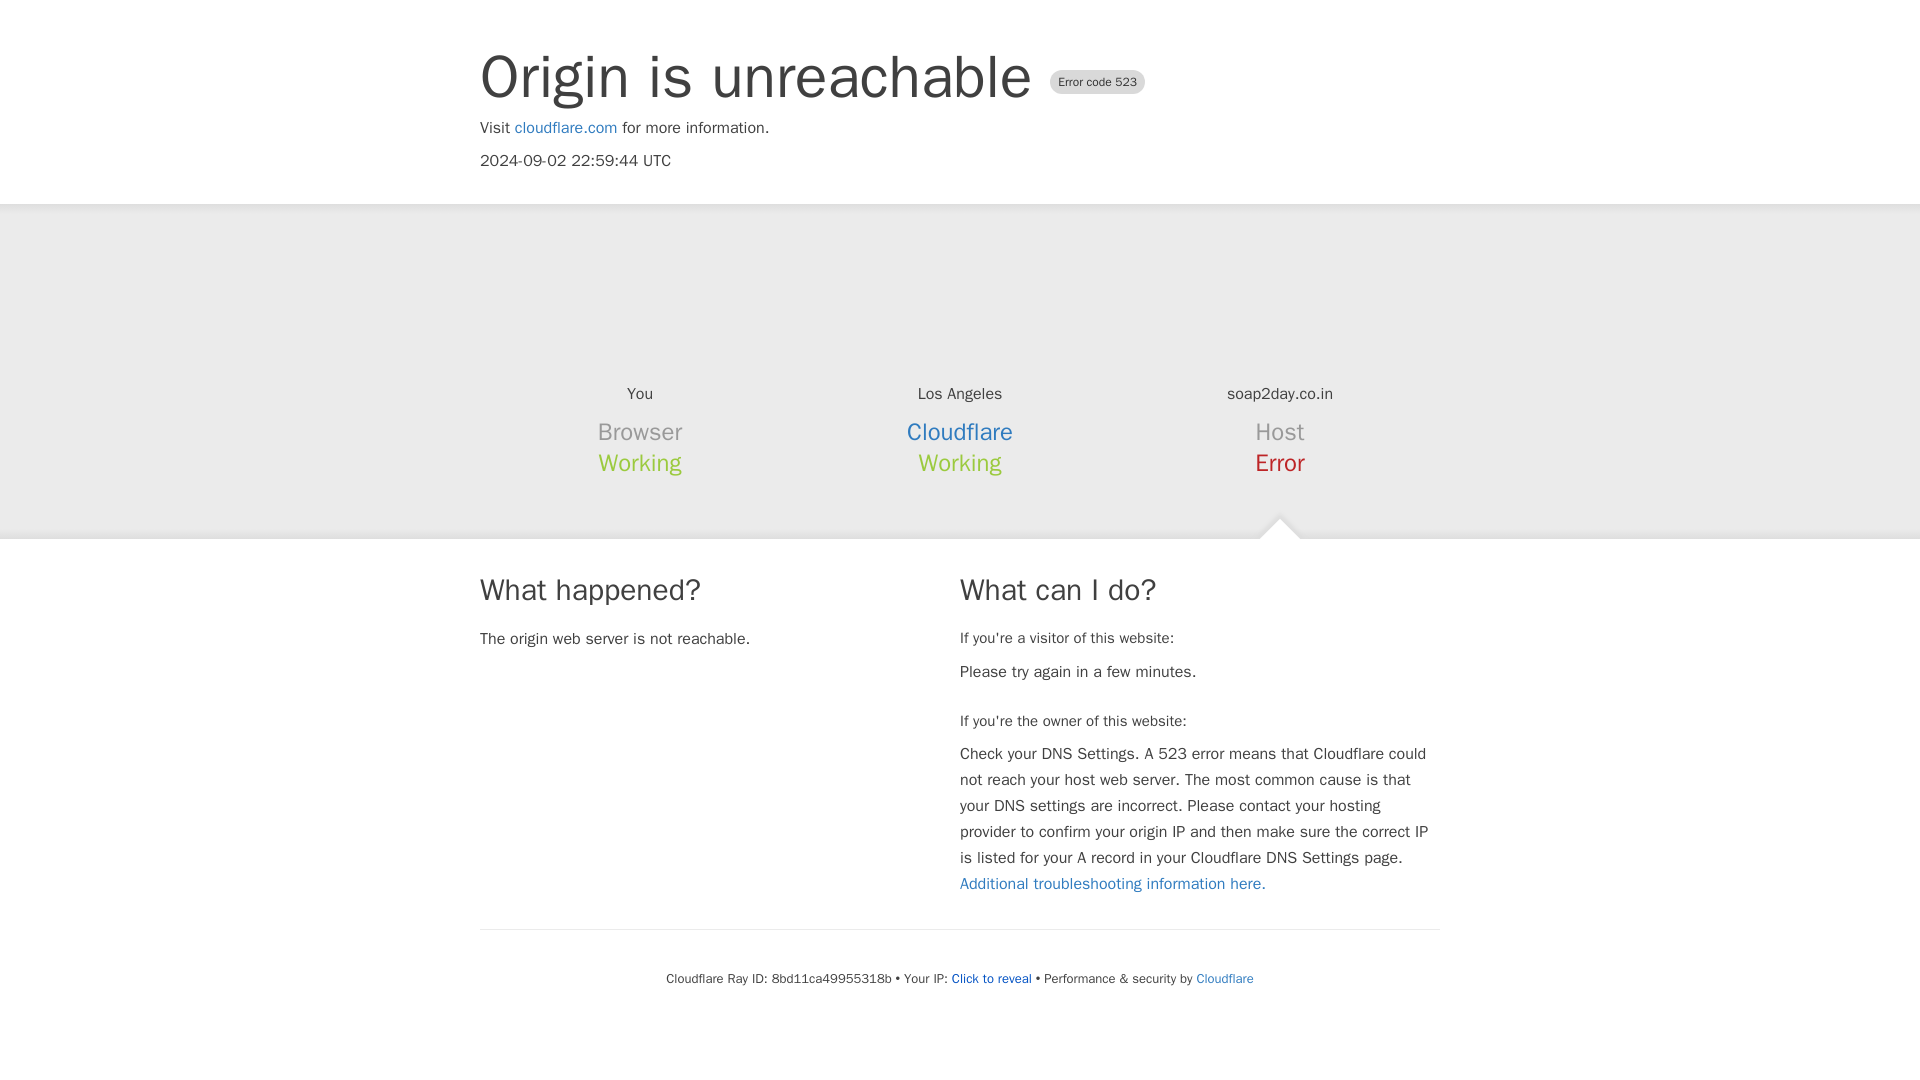  Describe the element at coordinates (1224, 978) in the screenshot. I see `Cloudflare` at that location.